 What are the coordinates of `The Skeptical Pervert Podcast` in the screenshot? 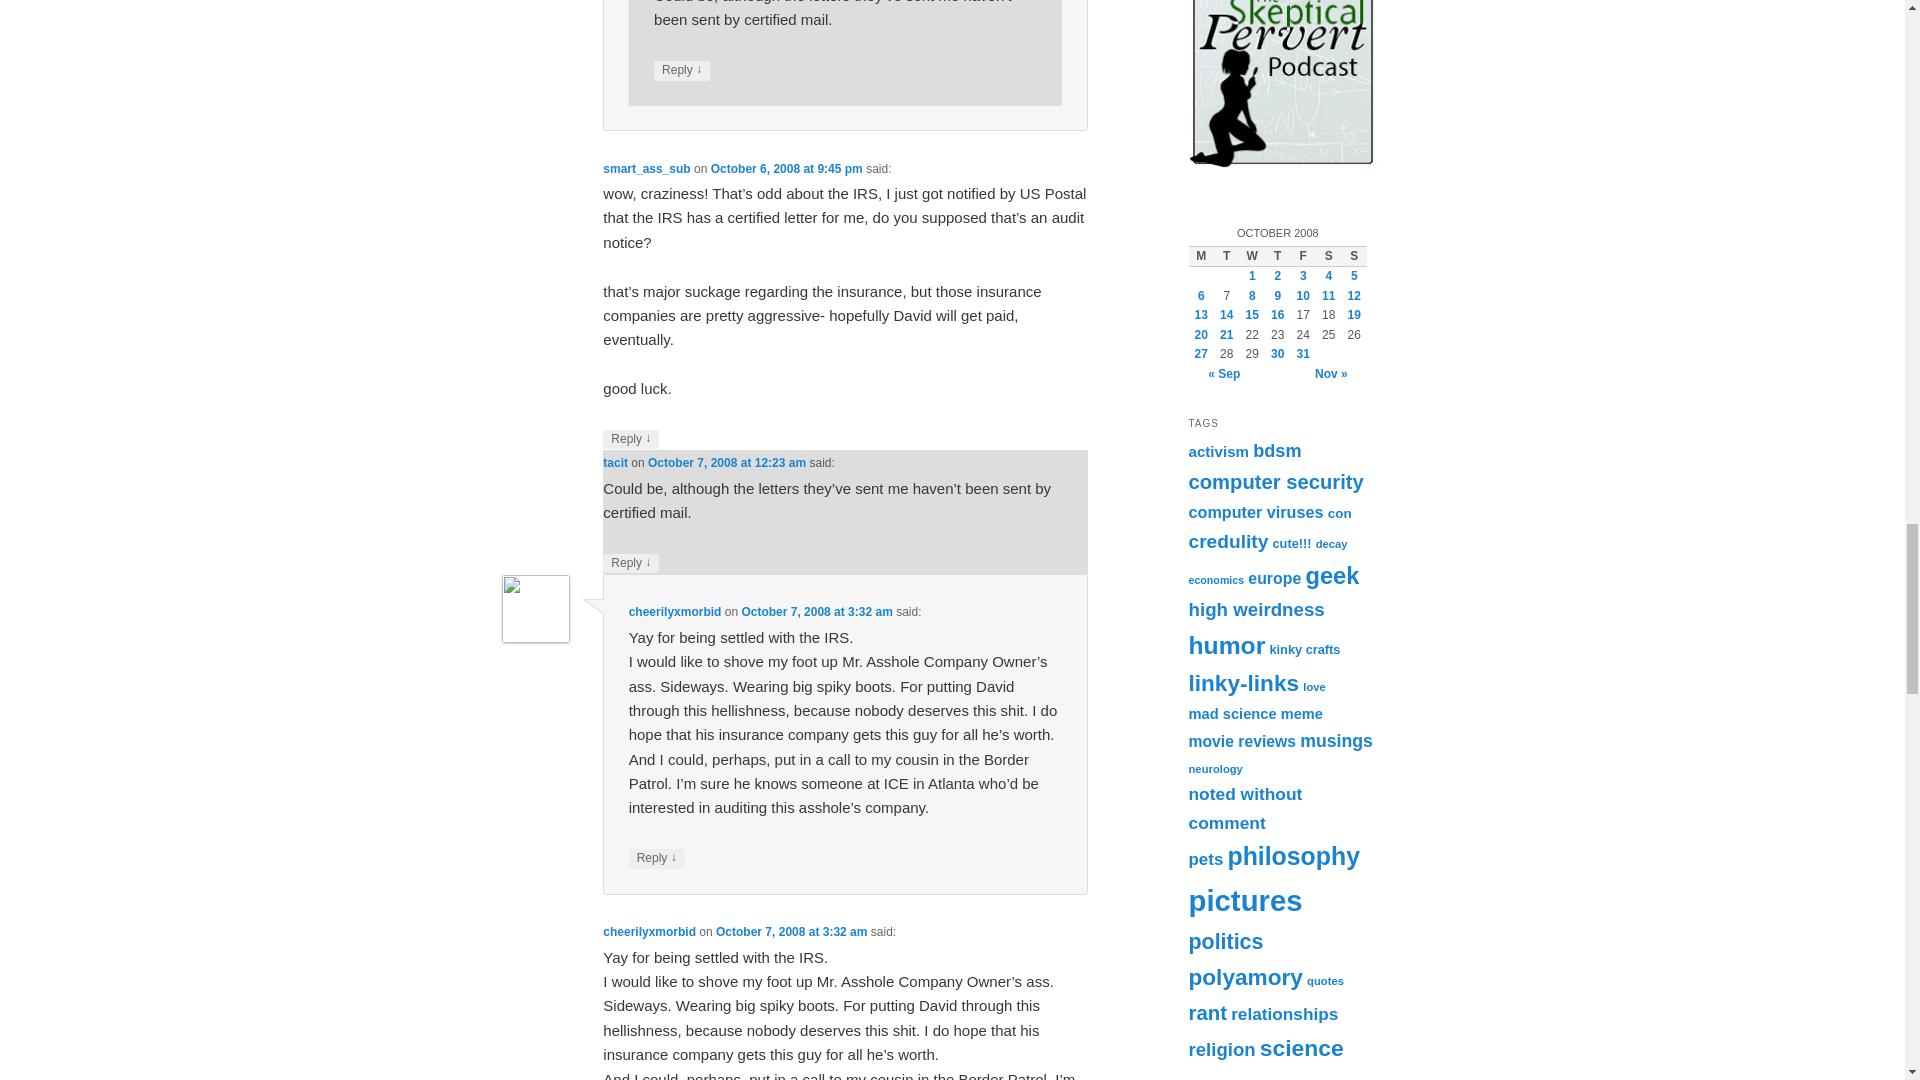 It's located at (1282, 84).